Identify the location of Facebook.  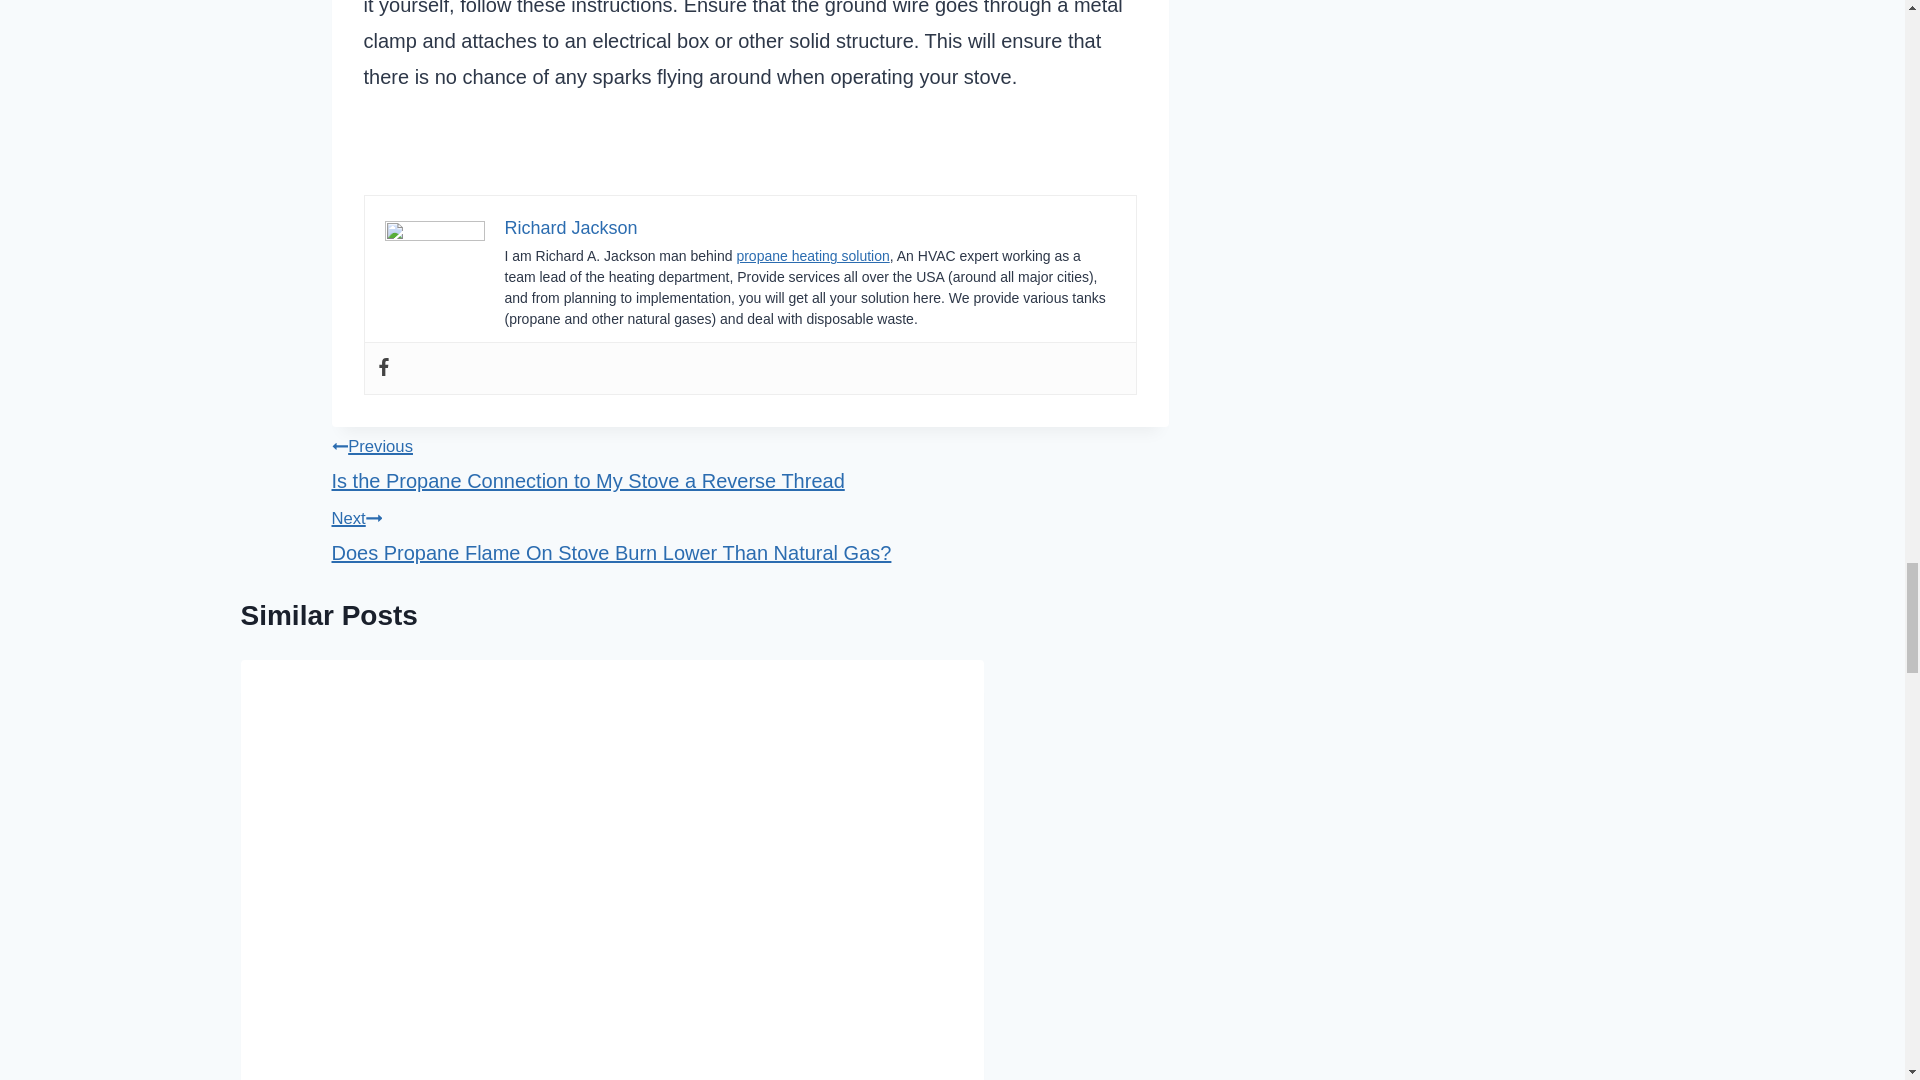
(382, 368).